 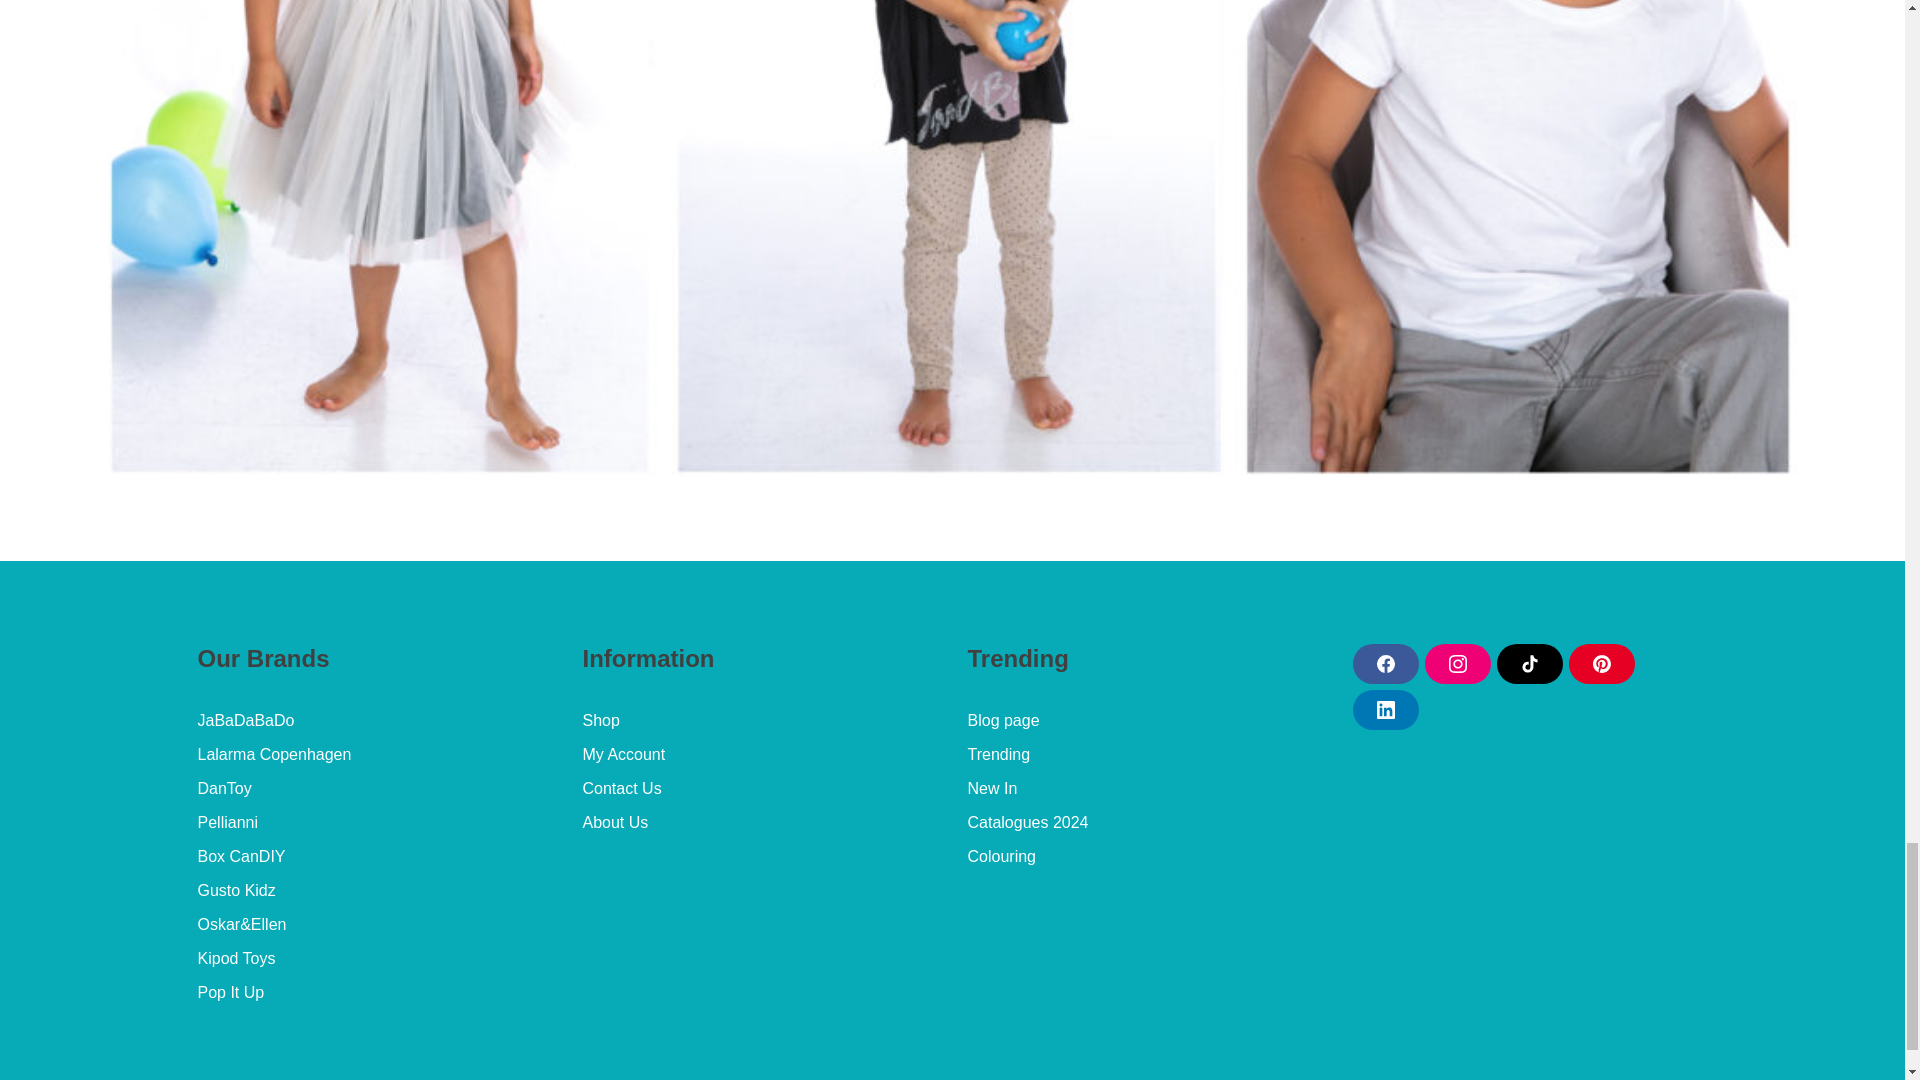 I want to click on Linkedin, so click(x=1384, y=710).